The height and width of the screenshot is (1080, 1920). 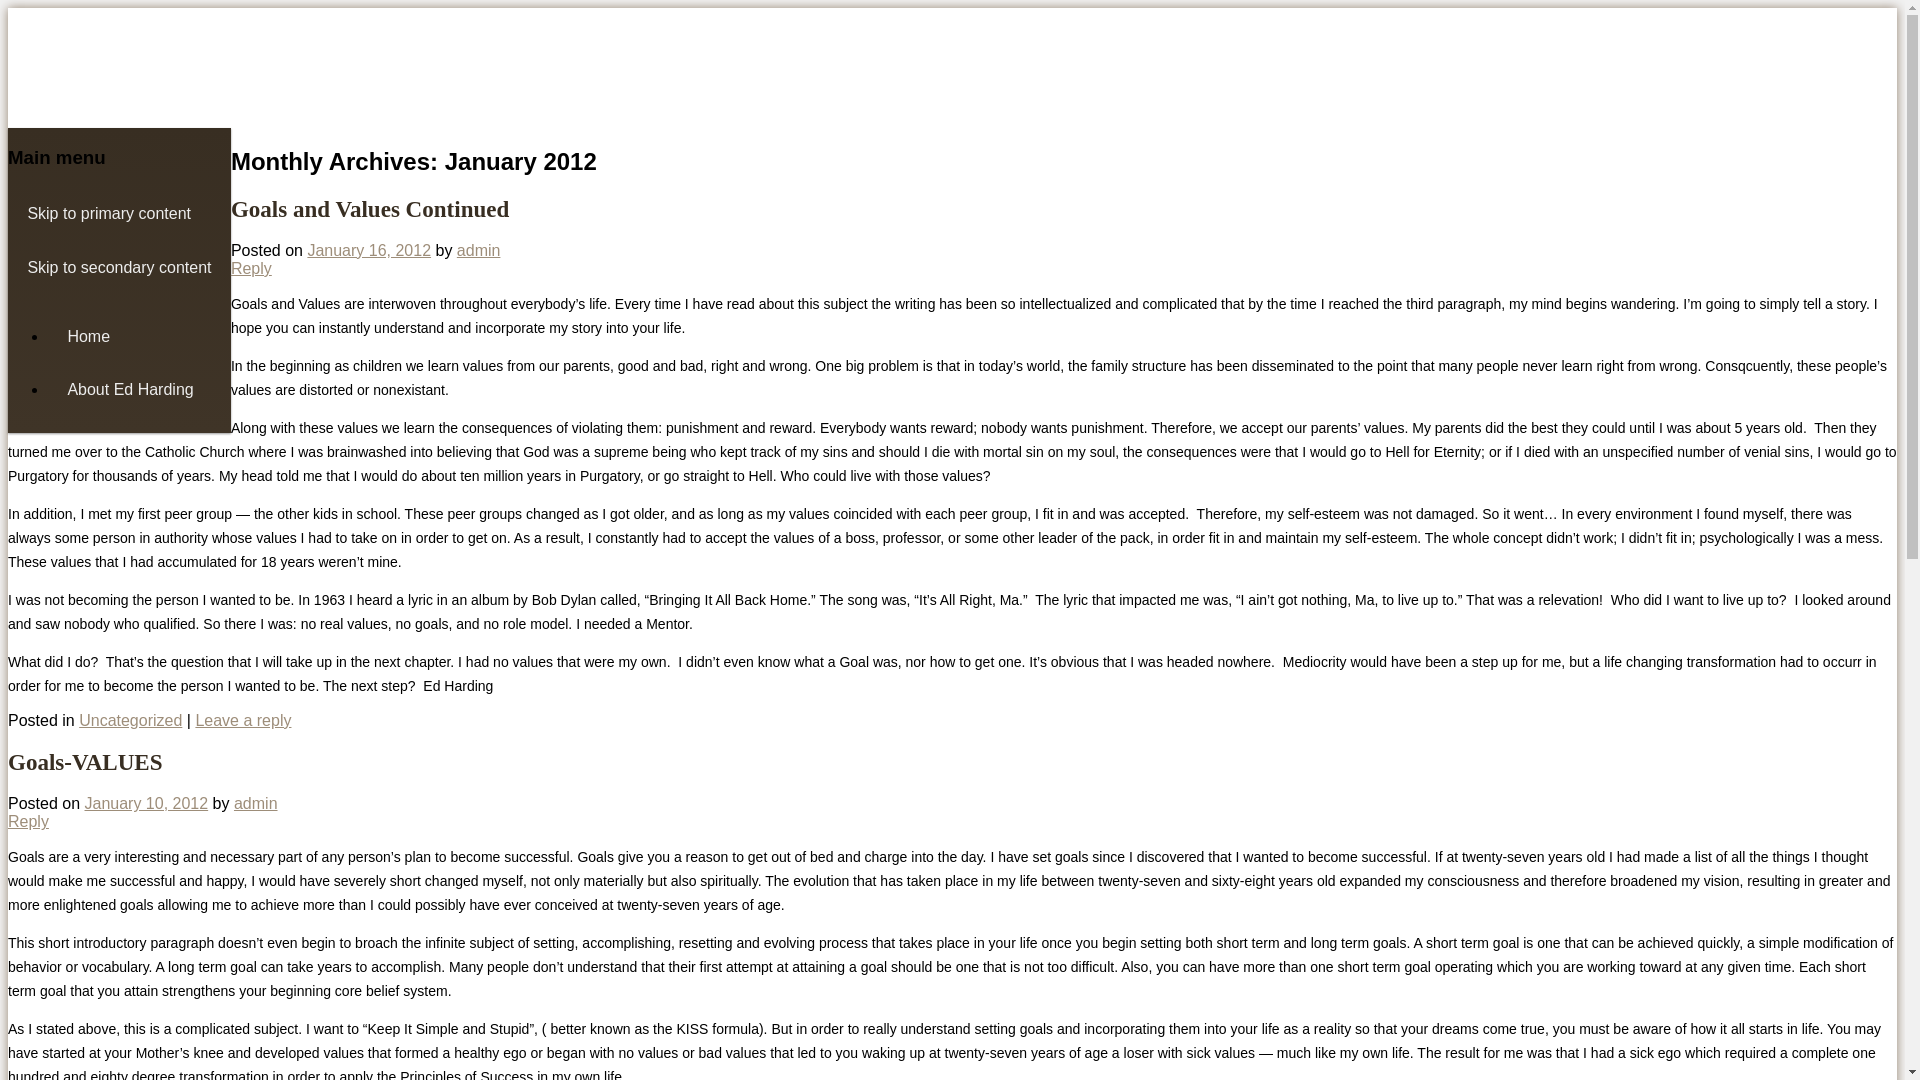 I want to click on Home, so click(x=139, y=336).